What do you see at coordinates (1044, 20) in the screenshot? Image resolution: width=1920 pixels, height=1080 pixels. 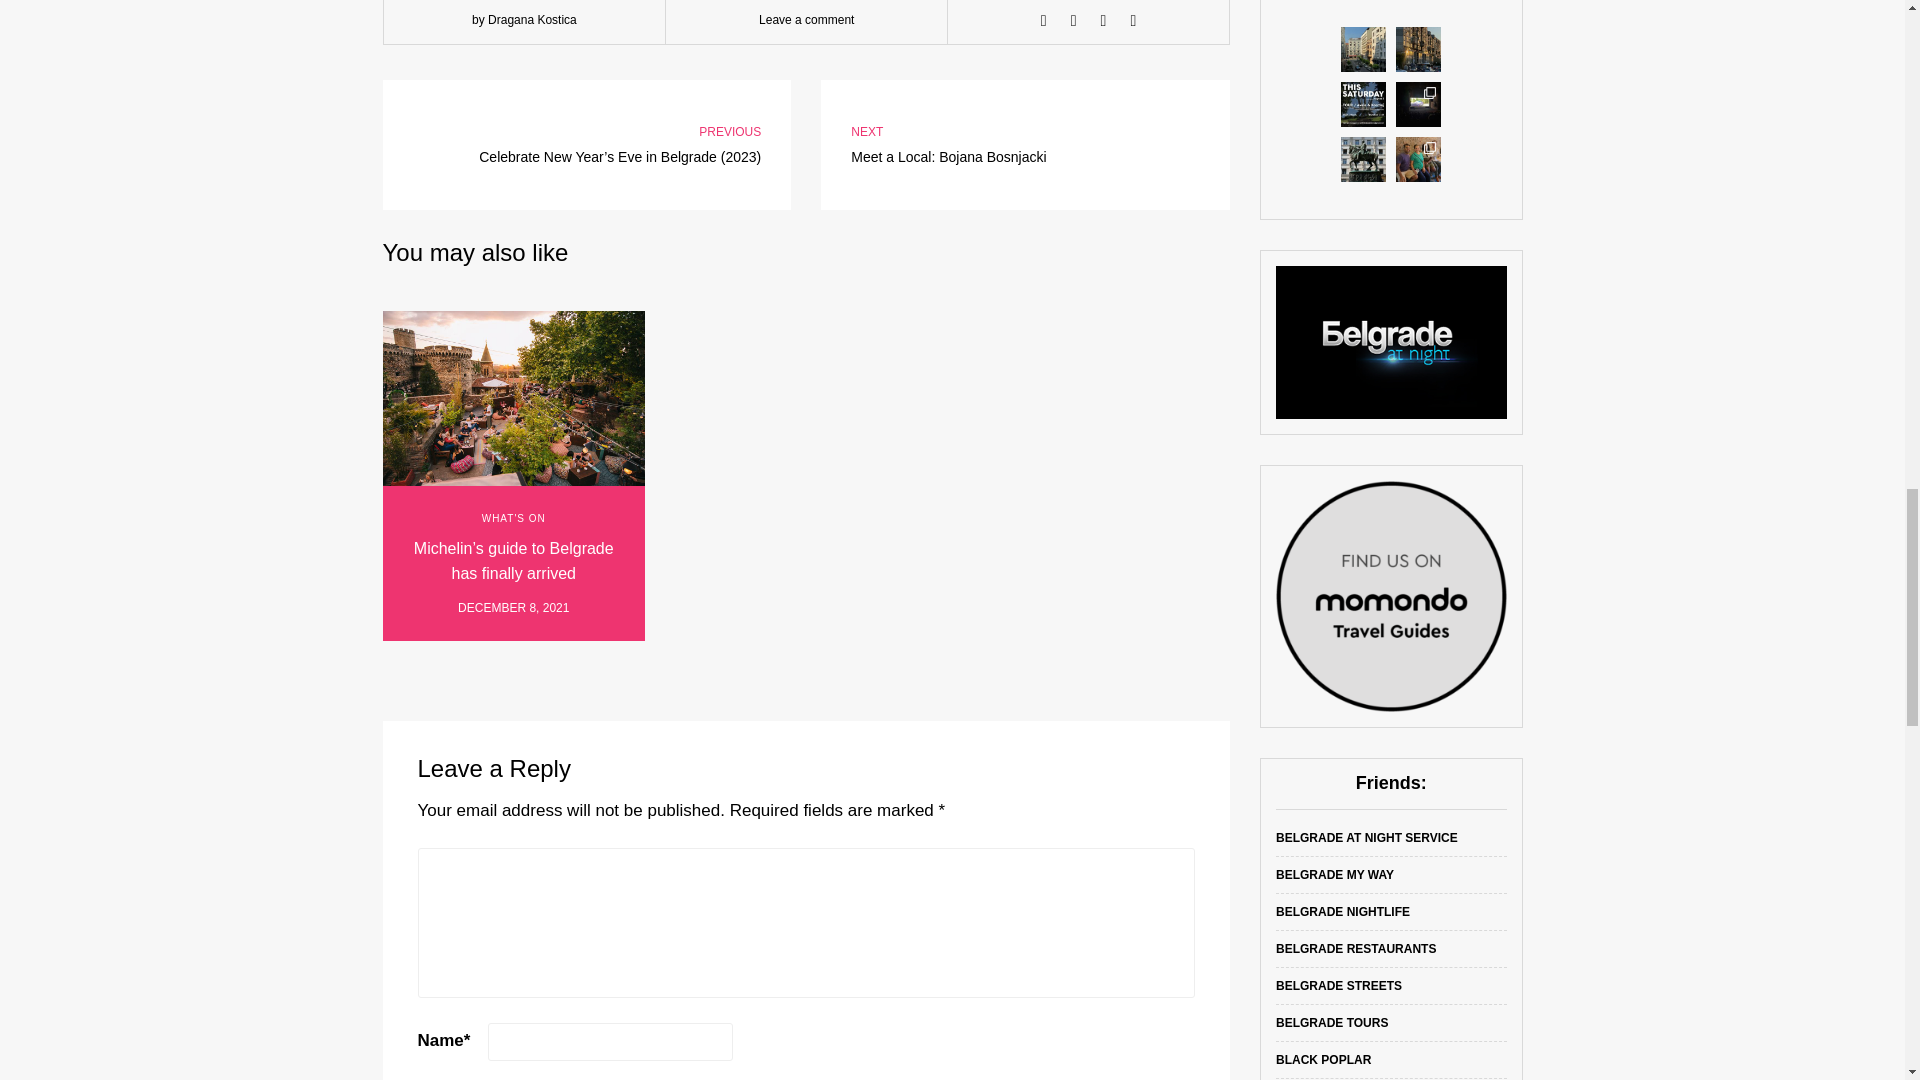 I see `Share this` at bounding box center [1044, 20].